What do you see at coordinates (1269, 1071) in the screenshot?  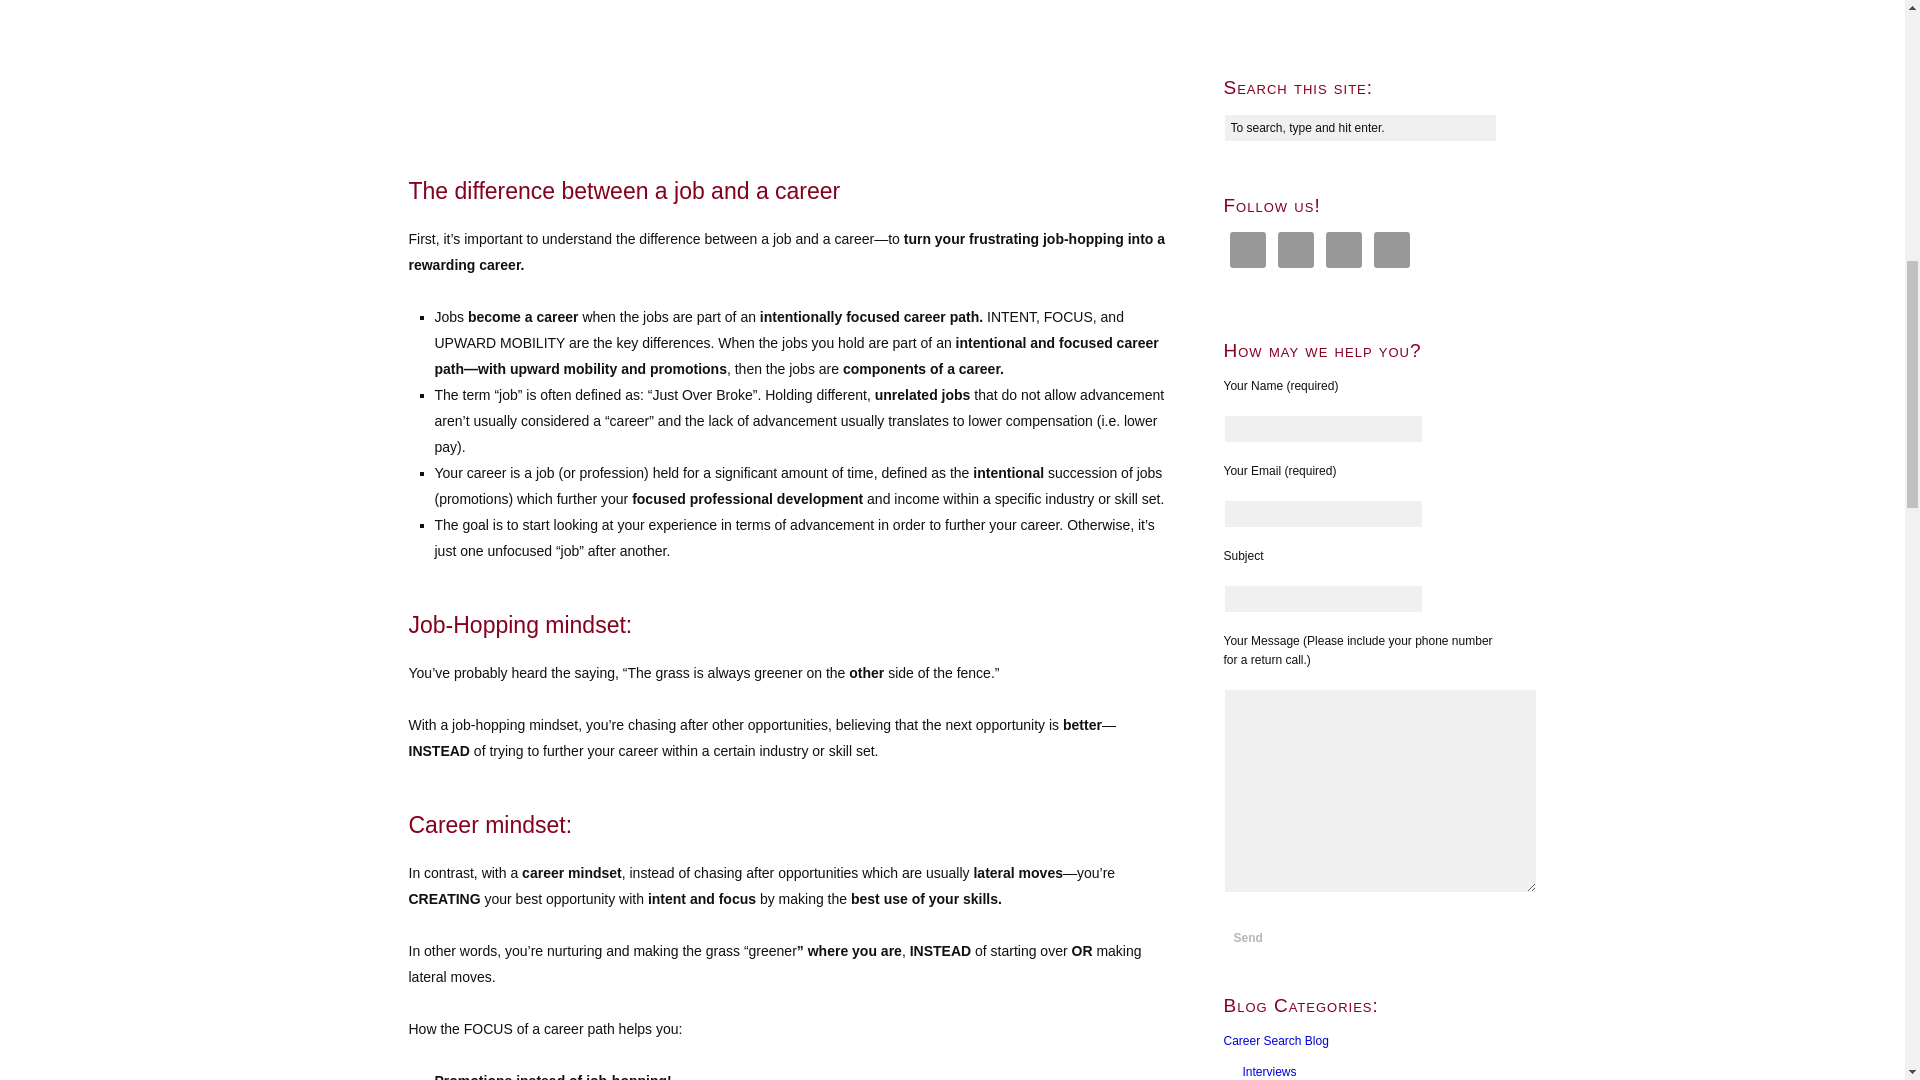 I see `Interviews` at bounding box center [1269, 1071].